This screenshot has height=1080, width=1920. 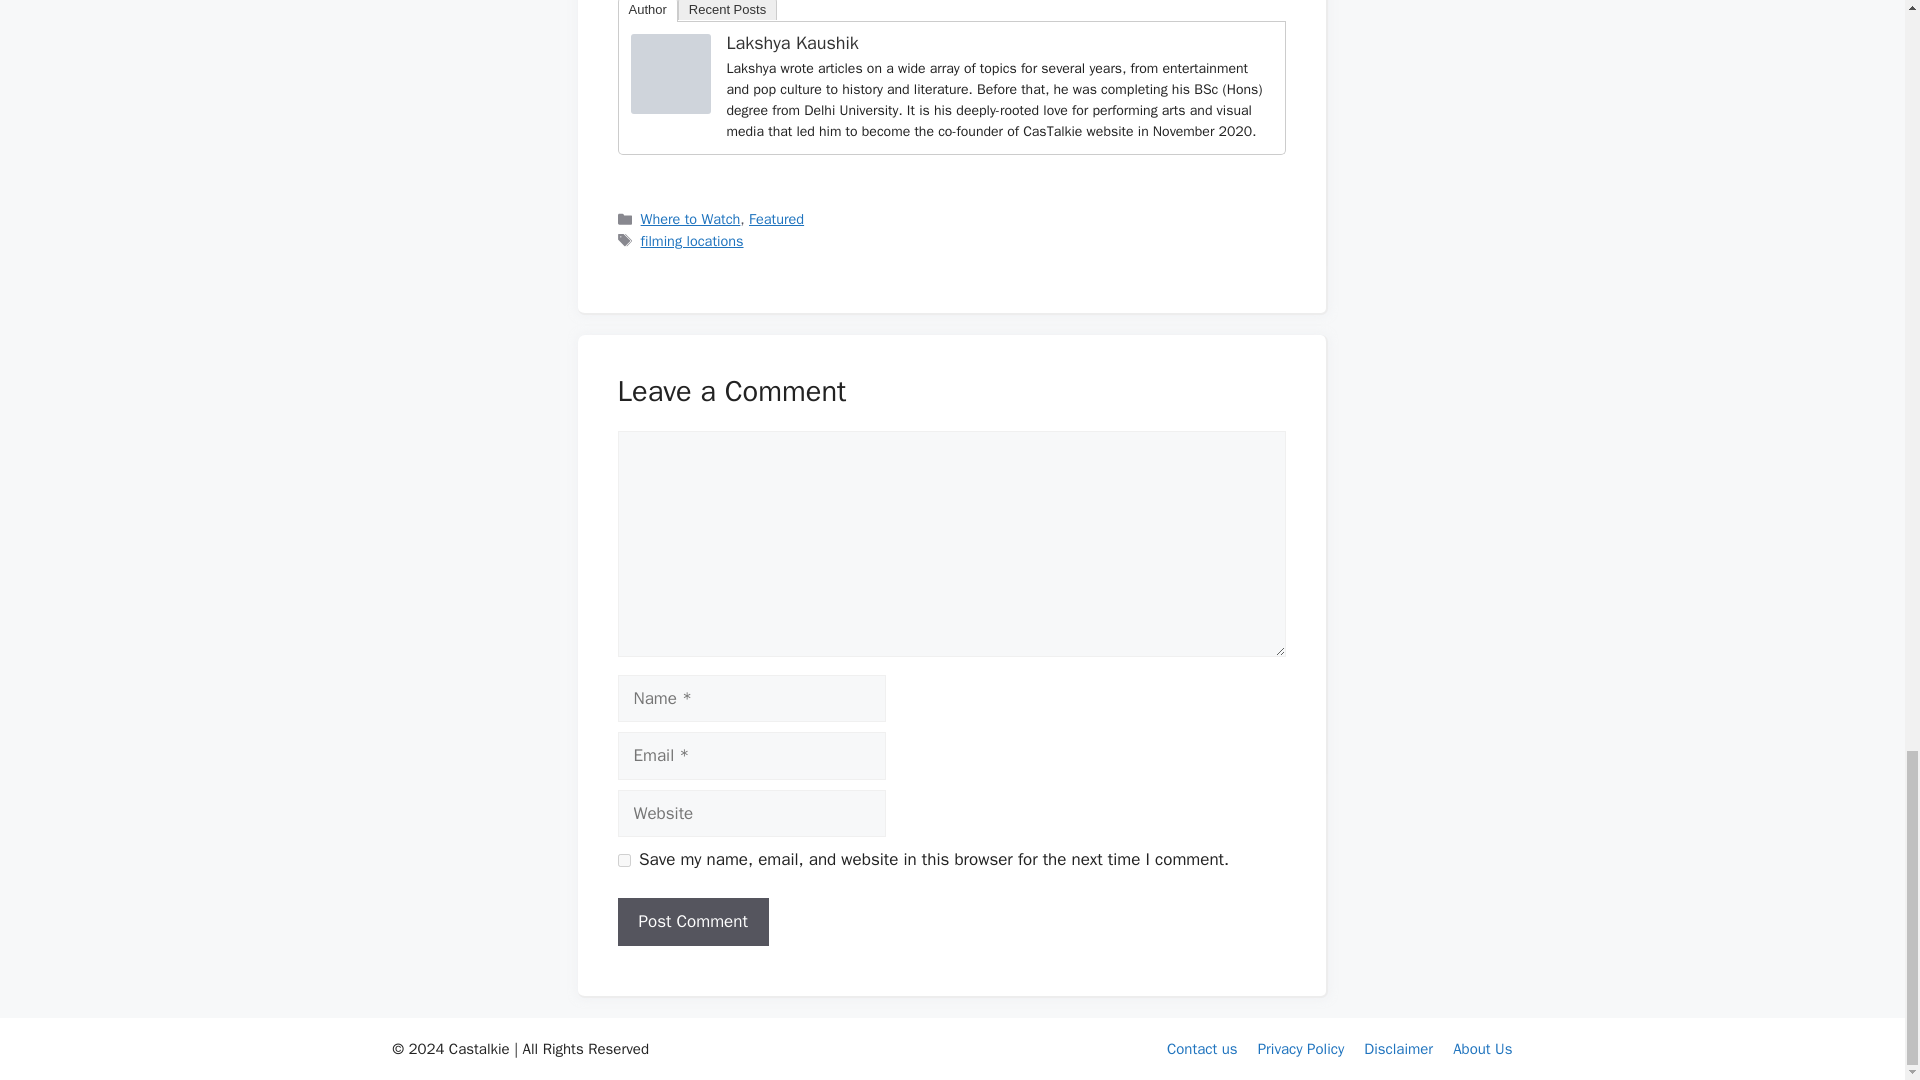 What do you see at coordinates (670, 74) in the screenshot?
I see `Where was Rescued by Ruby filmed? Netflix Cast Details` at bounding box center [670, 74].